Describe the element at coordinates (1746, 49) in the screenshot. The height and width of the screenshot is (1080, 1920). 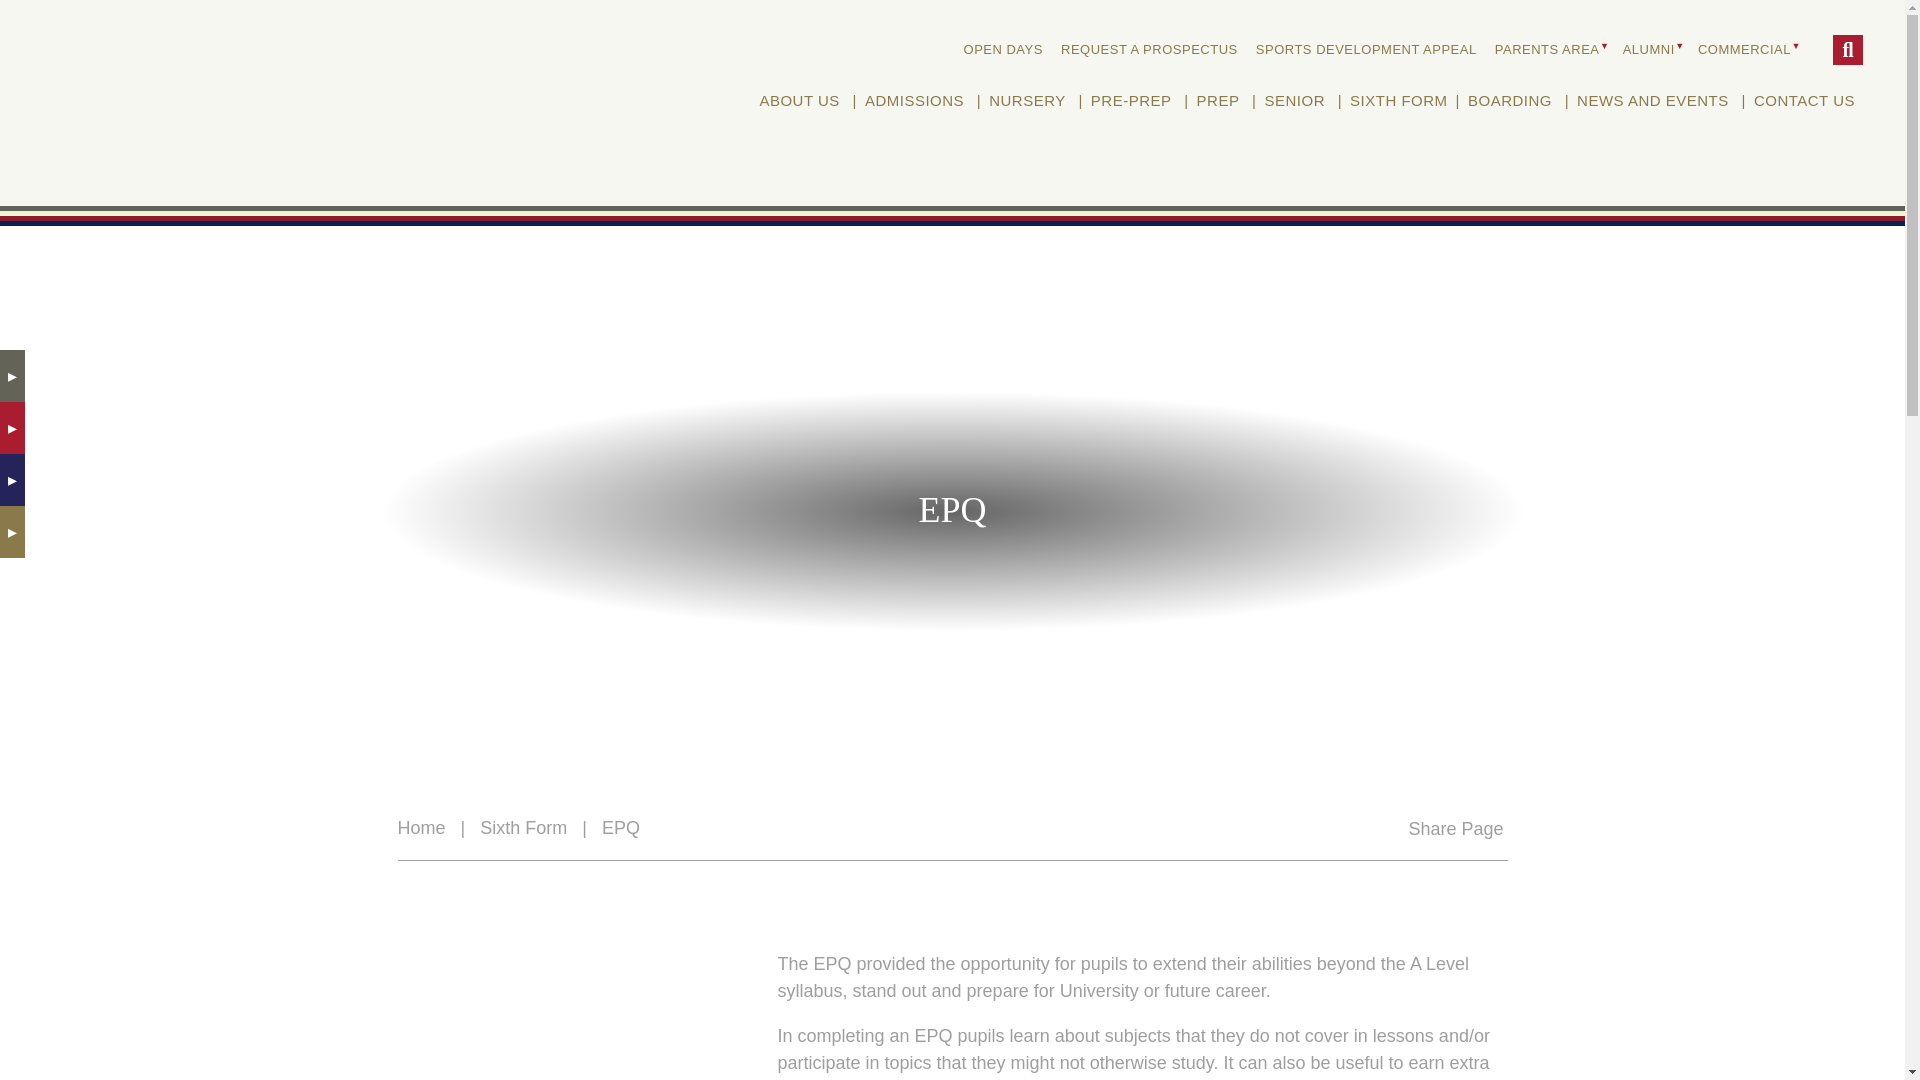
I see `COMMERCIAL` at that location.